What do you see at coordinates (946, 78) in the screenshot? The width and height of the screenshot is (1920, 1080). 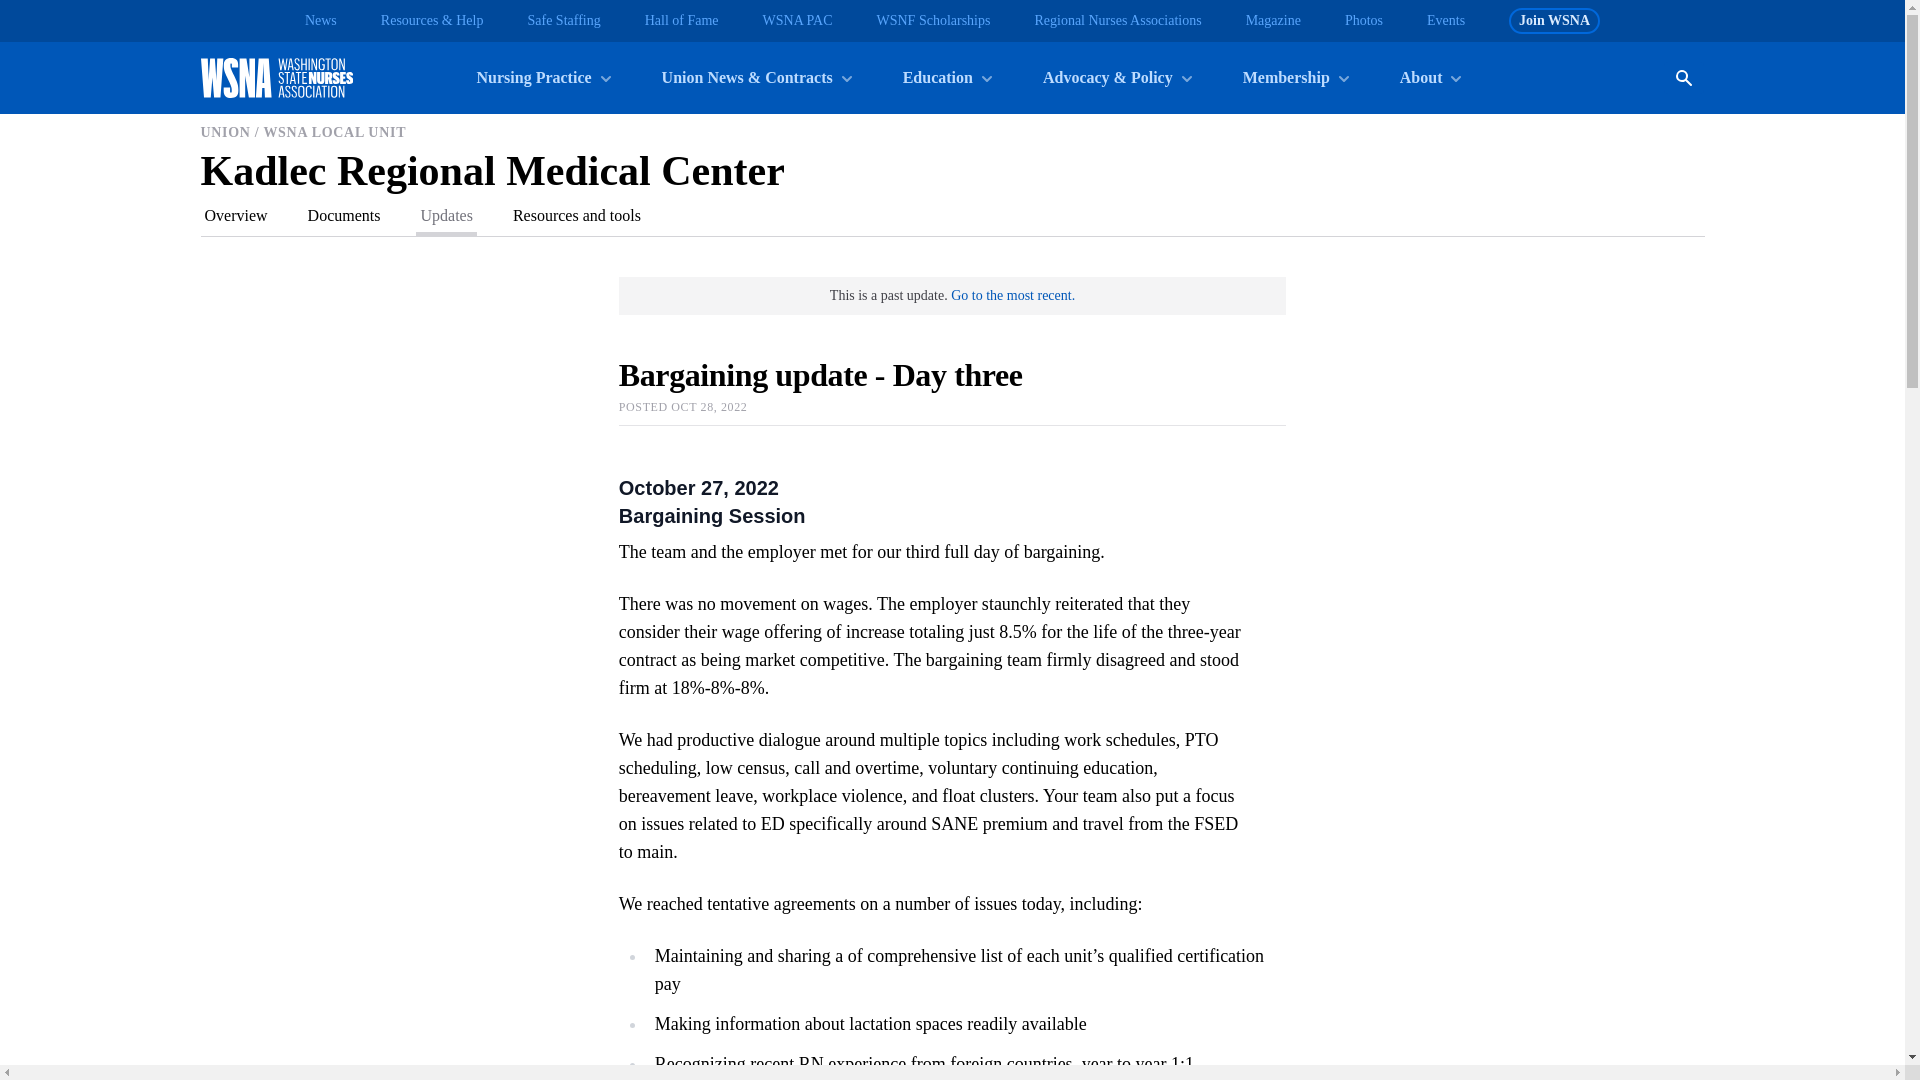 I see `Education` at bounding box center [946, 78].